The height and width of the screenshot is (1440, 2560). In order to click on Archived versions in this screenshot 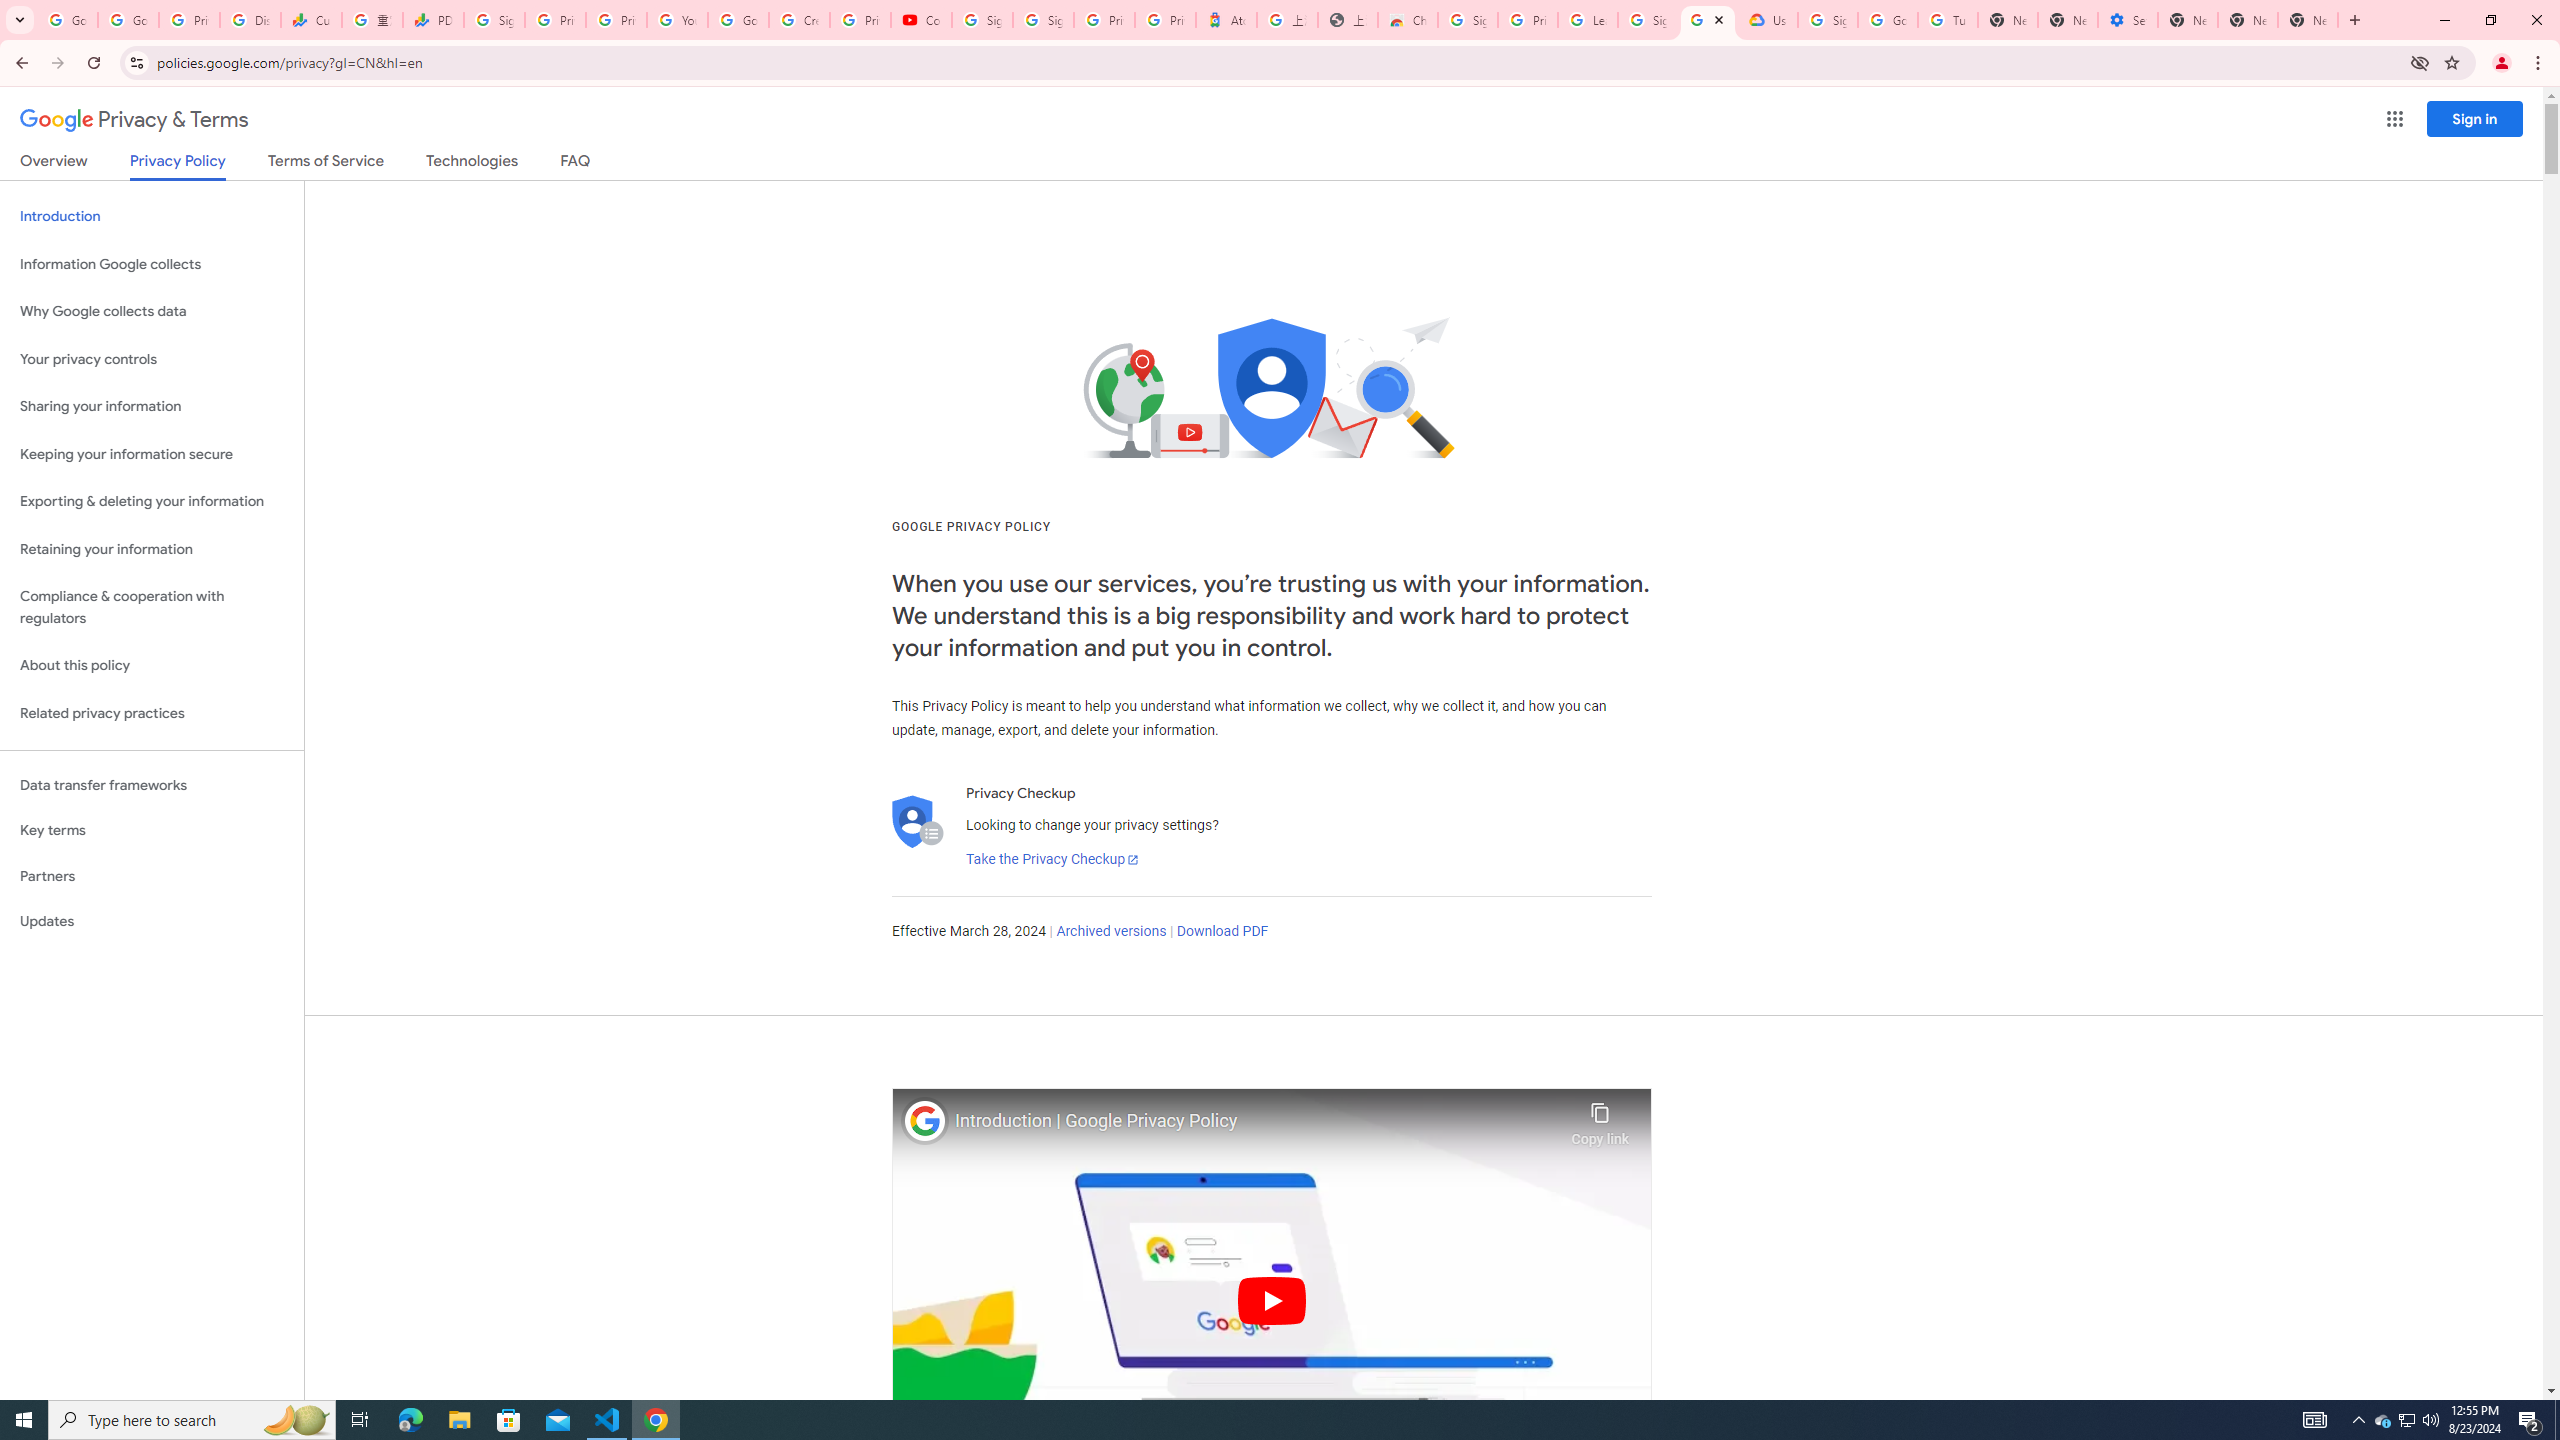, I will do `click(1110, 932)`.